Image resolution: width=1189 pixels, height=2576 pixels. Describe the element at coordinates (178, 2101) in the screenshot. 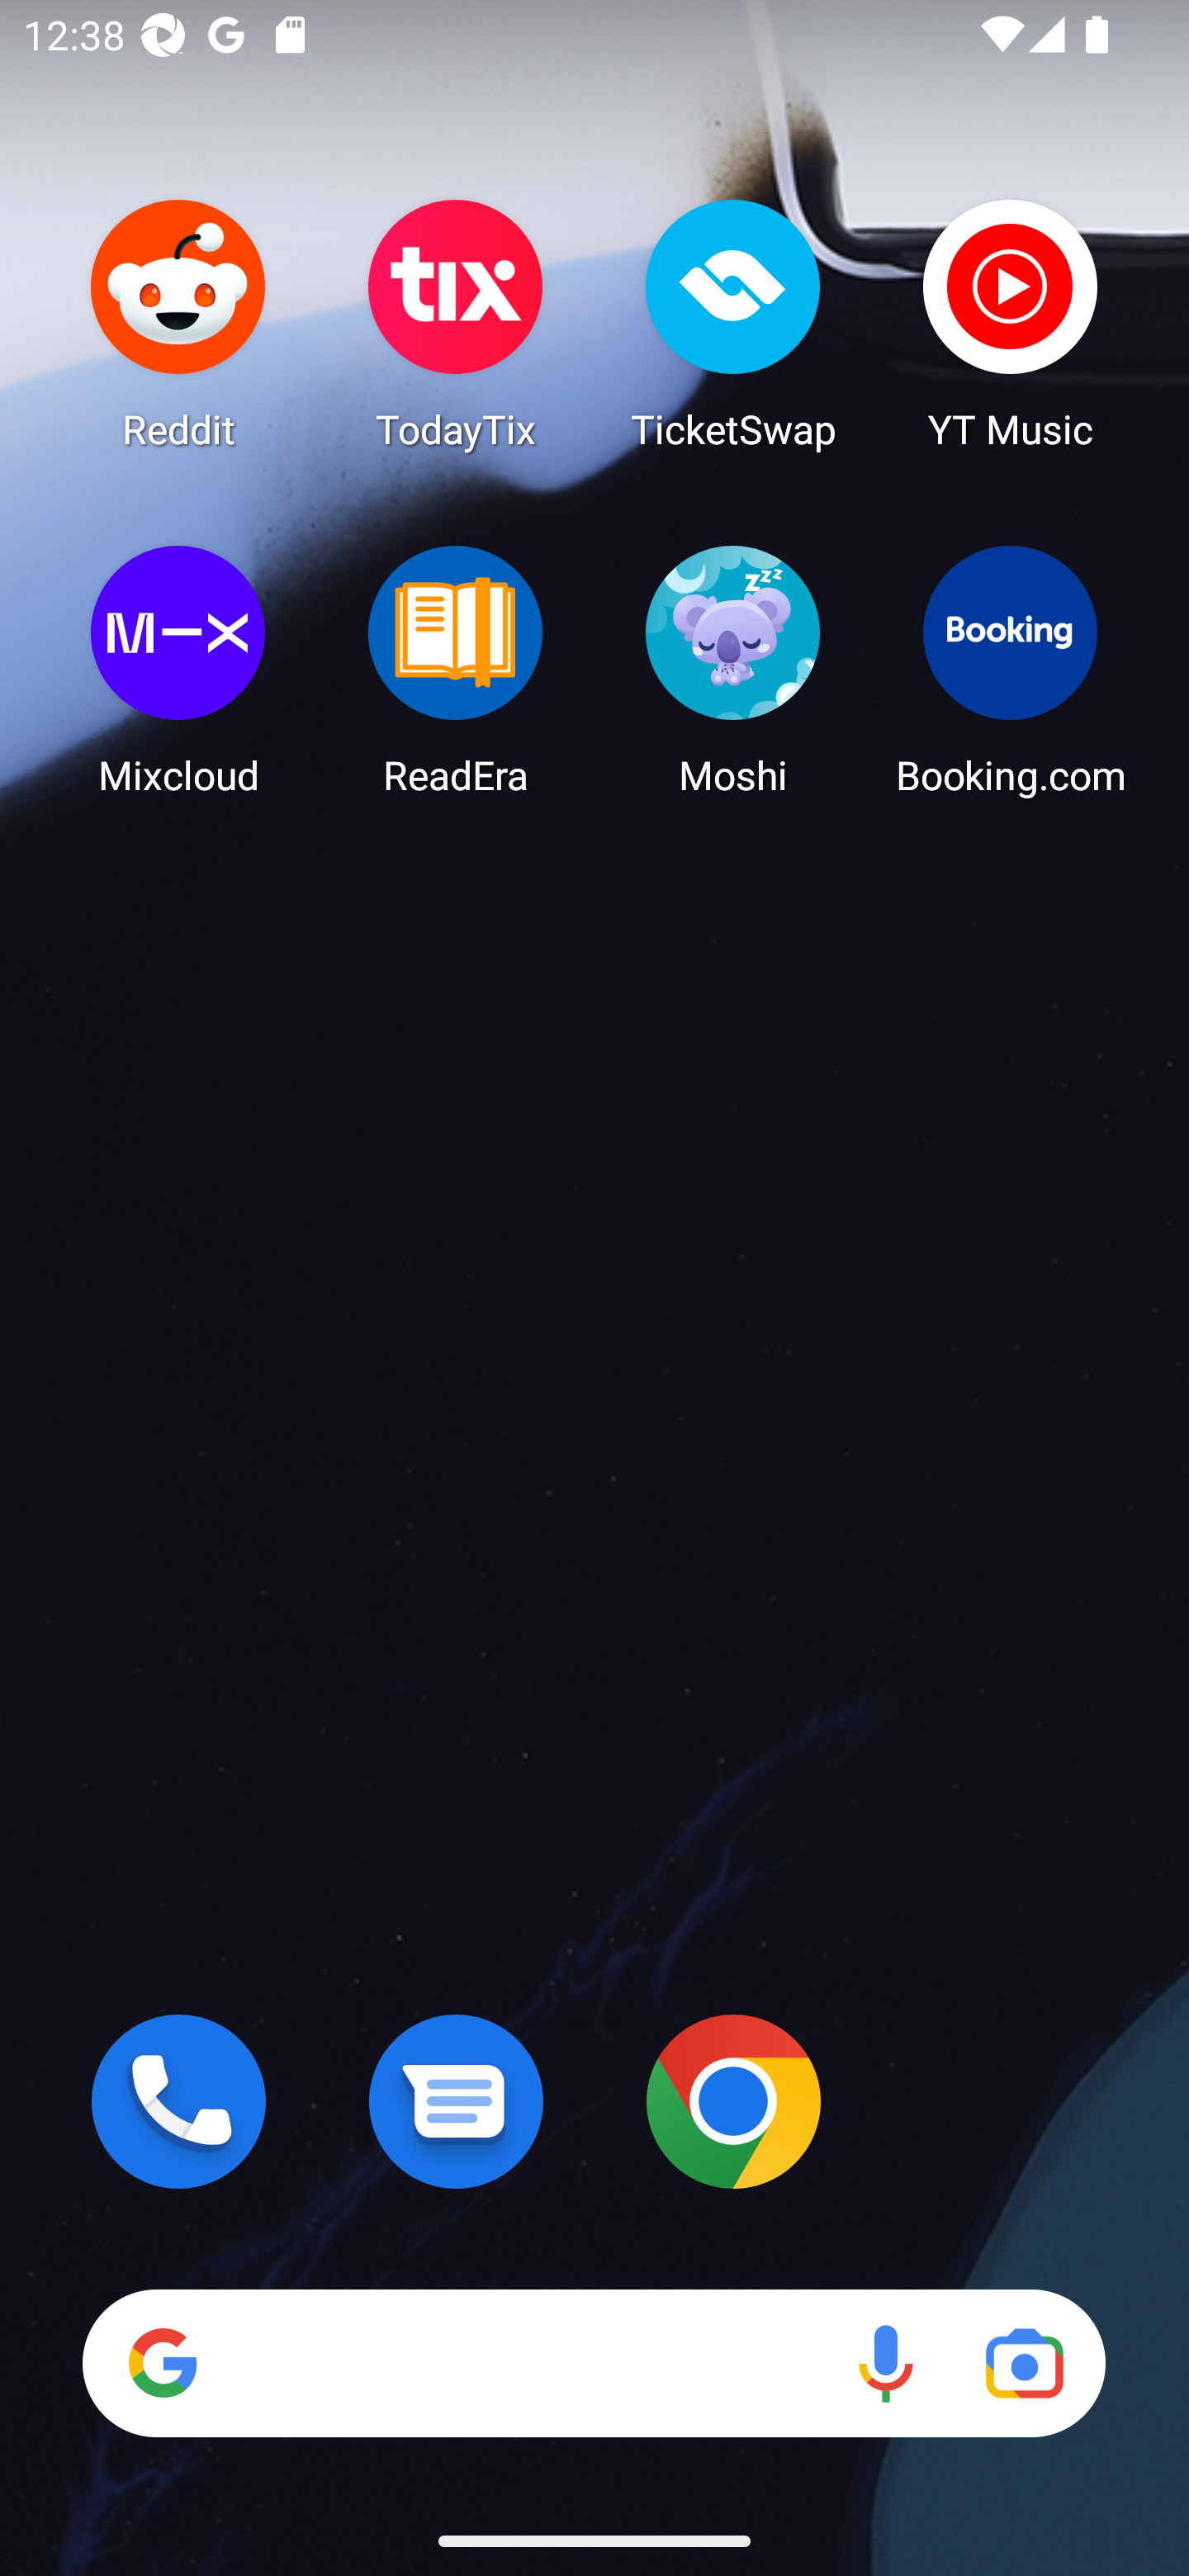

I see `Phone` at that location.